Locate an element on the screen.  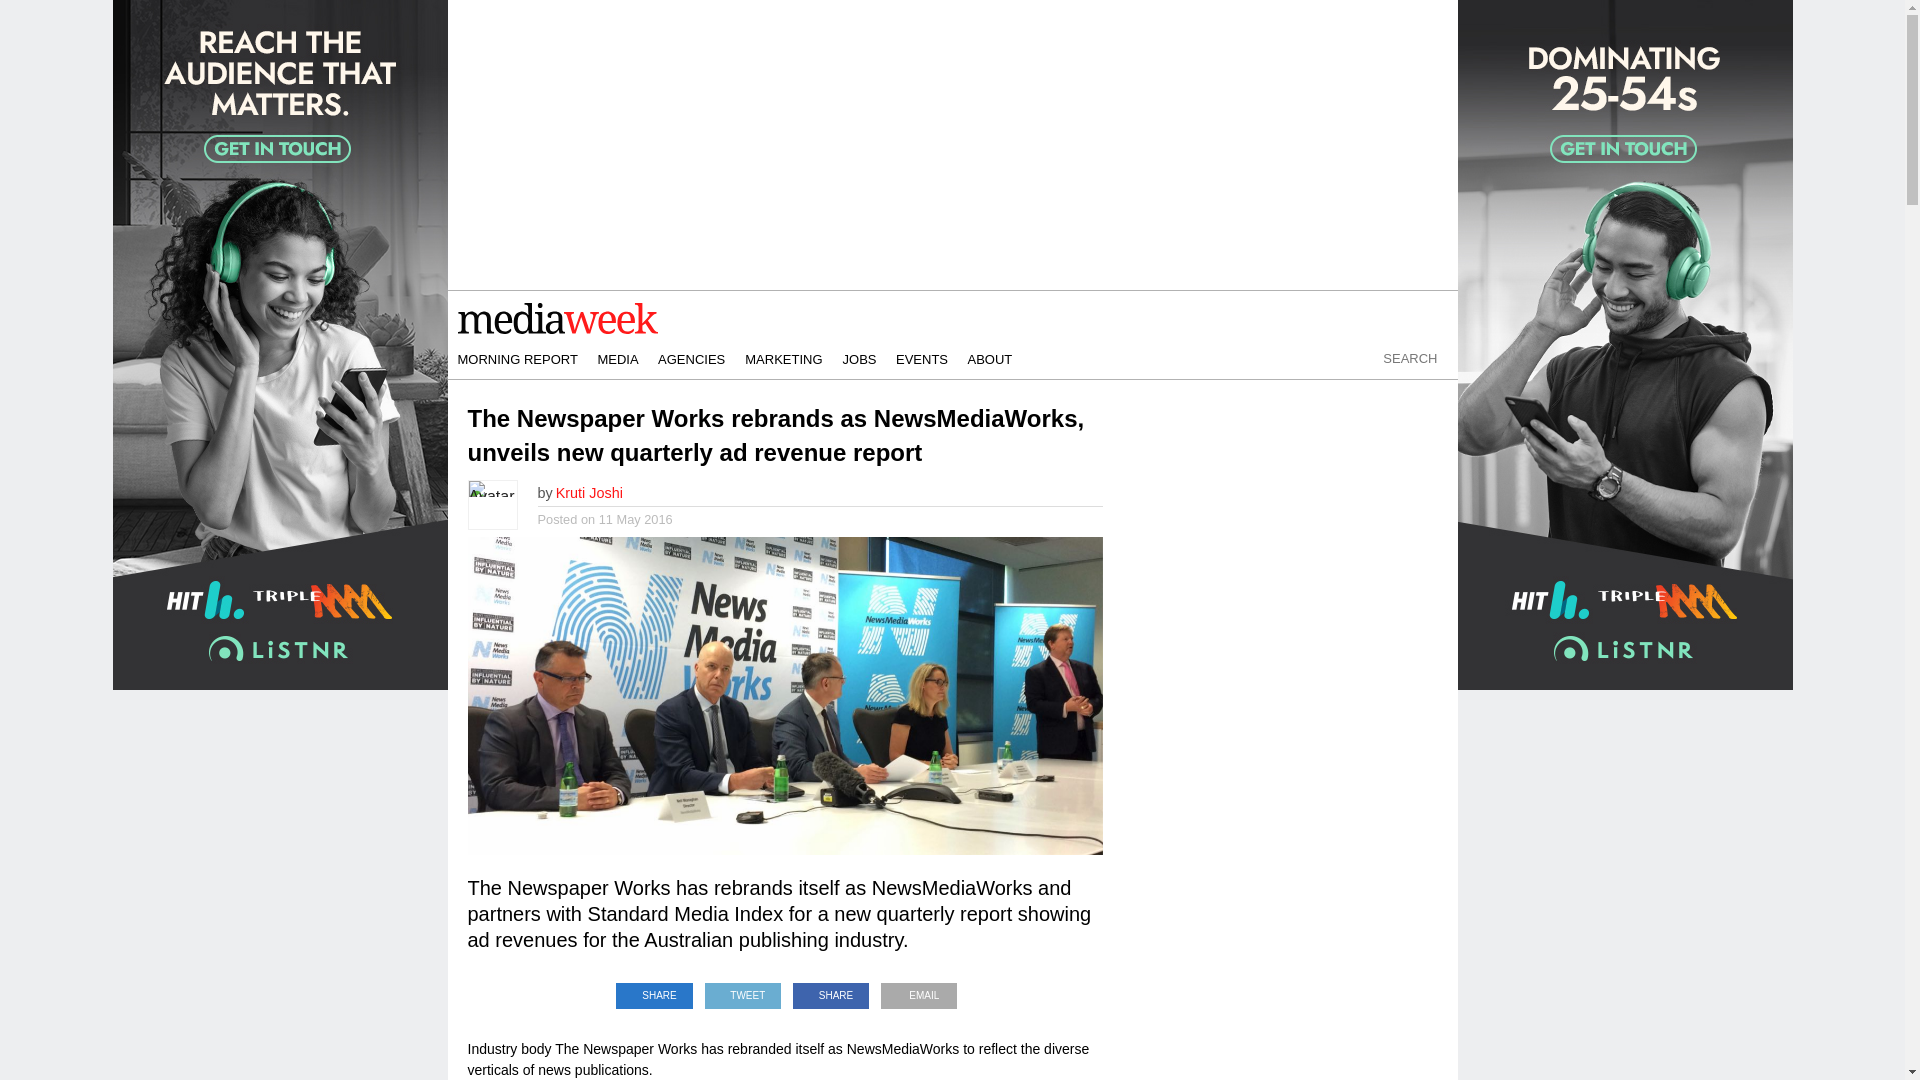
Posts by Kruti Joshi is located at coordinates (589, 492).